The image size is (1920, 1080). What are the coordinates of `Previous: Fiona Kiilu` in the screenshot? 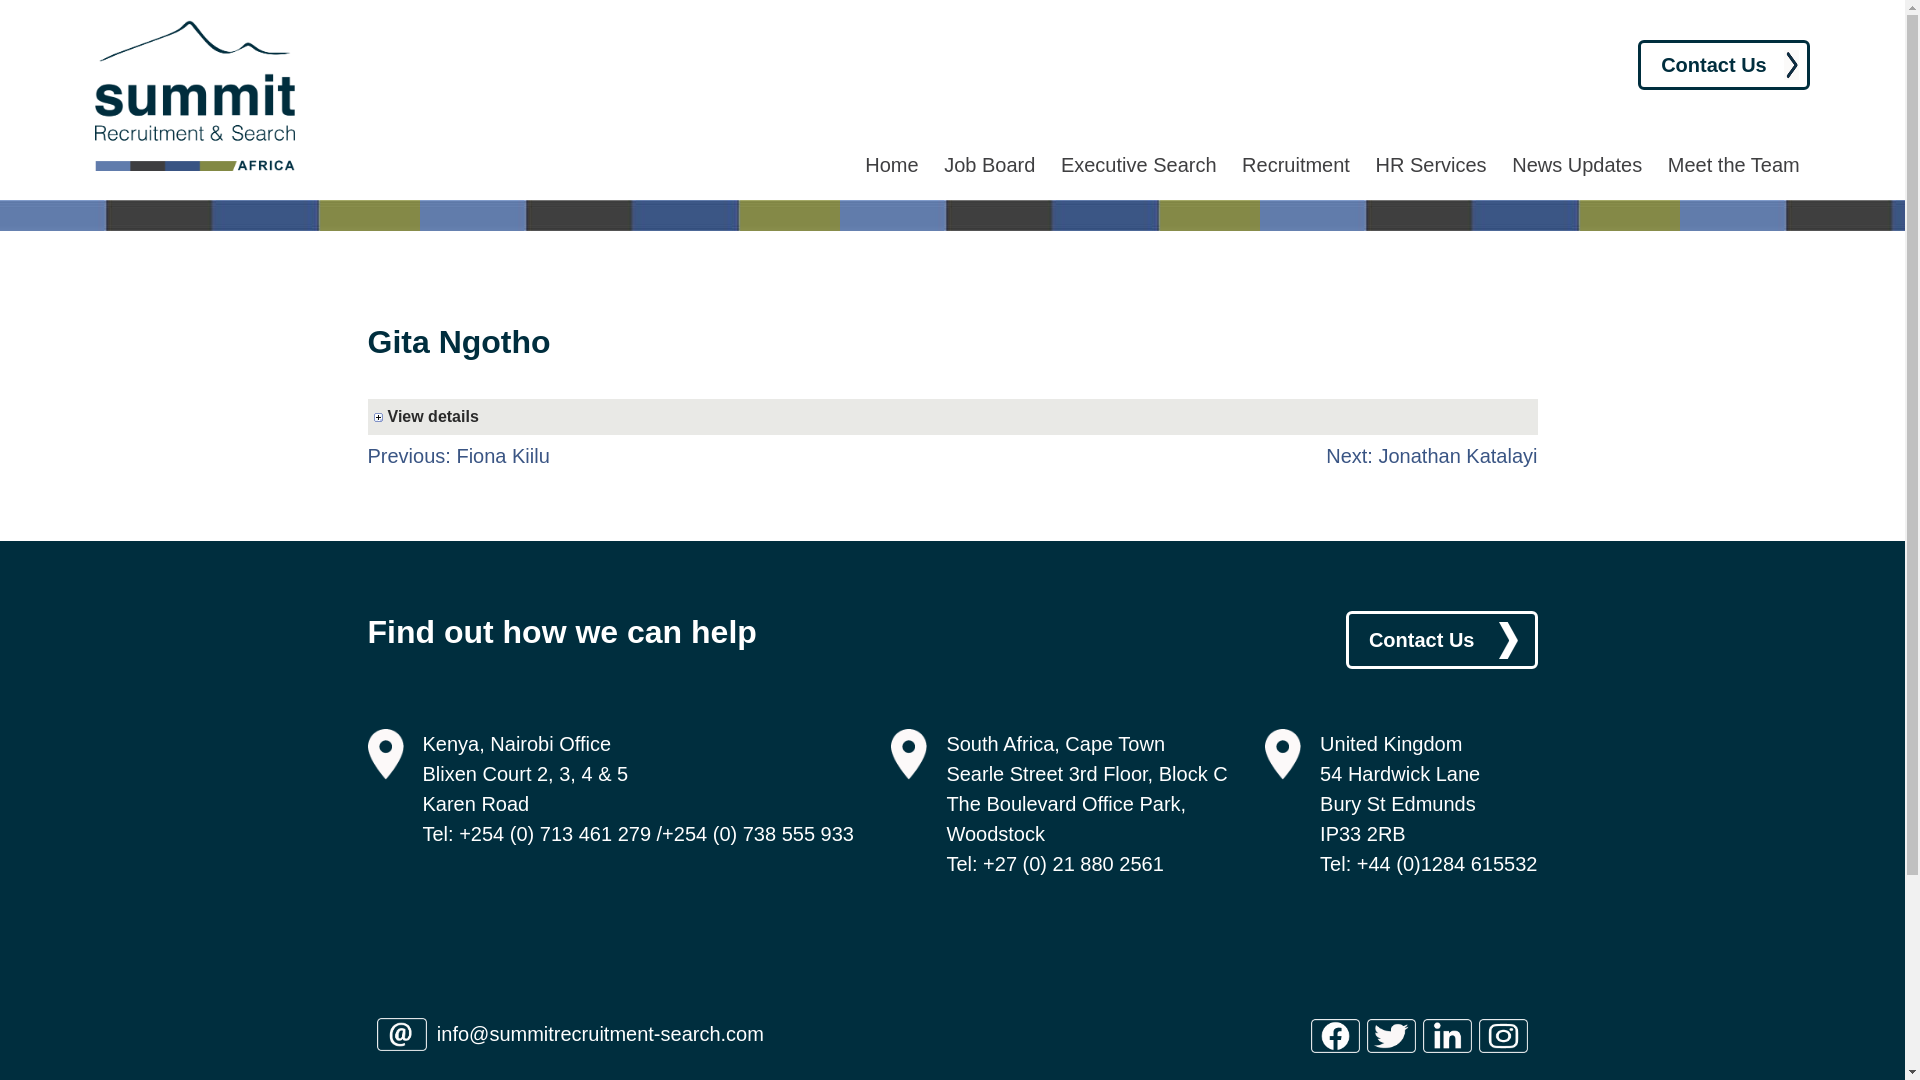 It's located at (458, 455).